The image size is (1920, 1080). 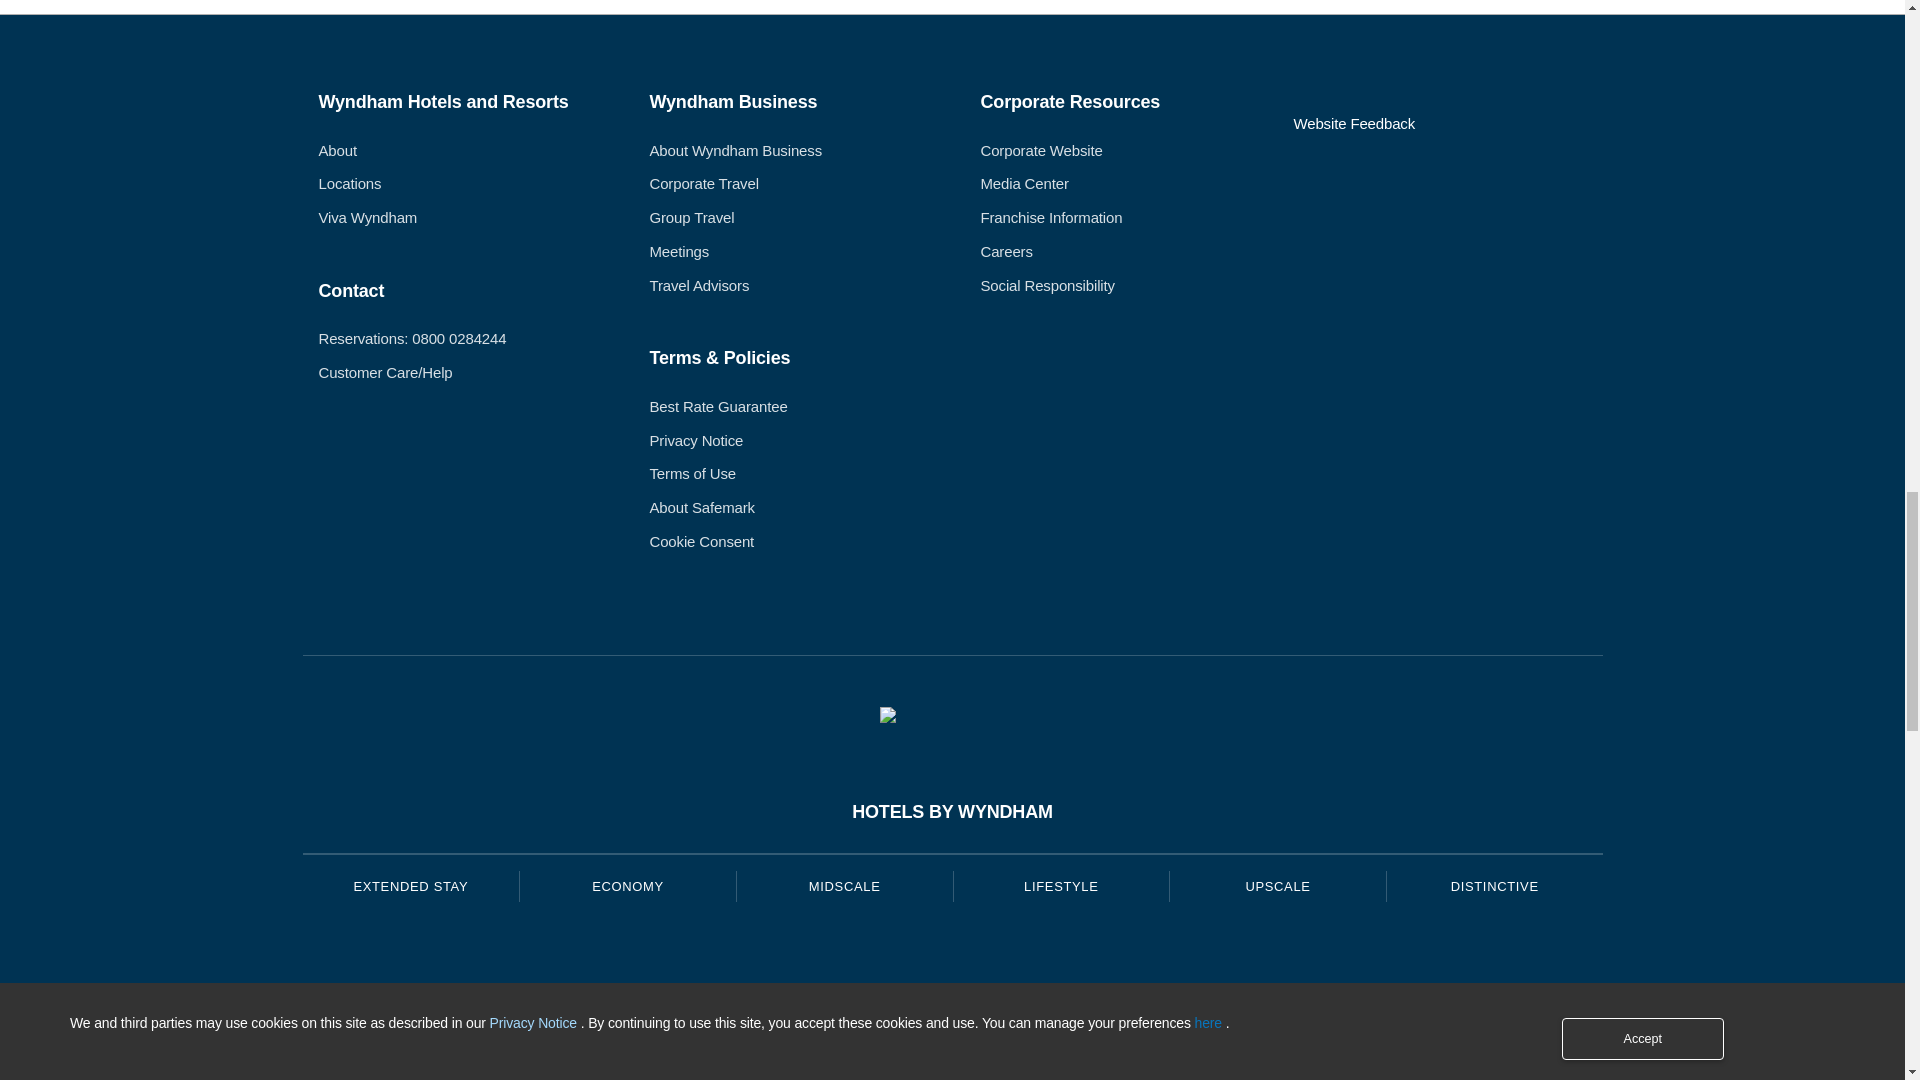 What do you see at coordinates (1060, 1030) in the screenshot?
I see `Esplendor by Wyndham` at bounding box center [1060, 1030].